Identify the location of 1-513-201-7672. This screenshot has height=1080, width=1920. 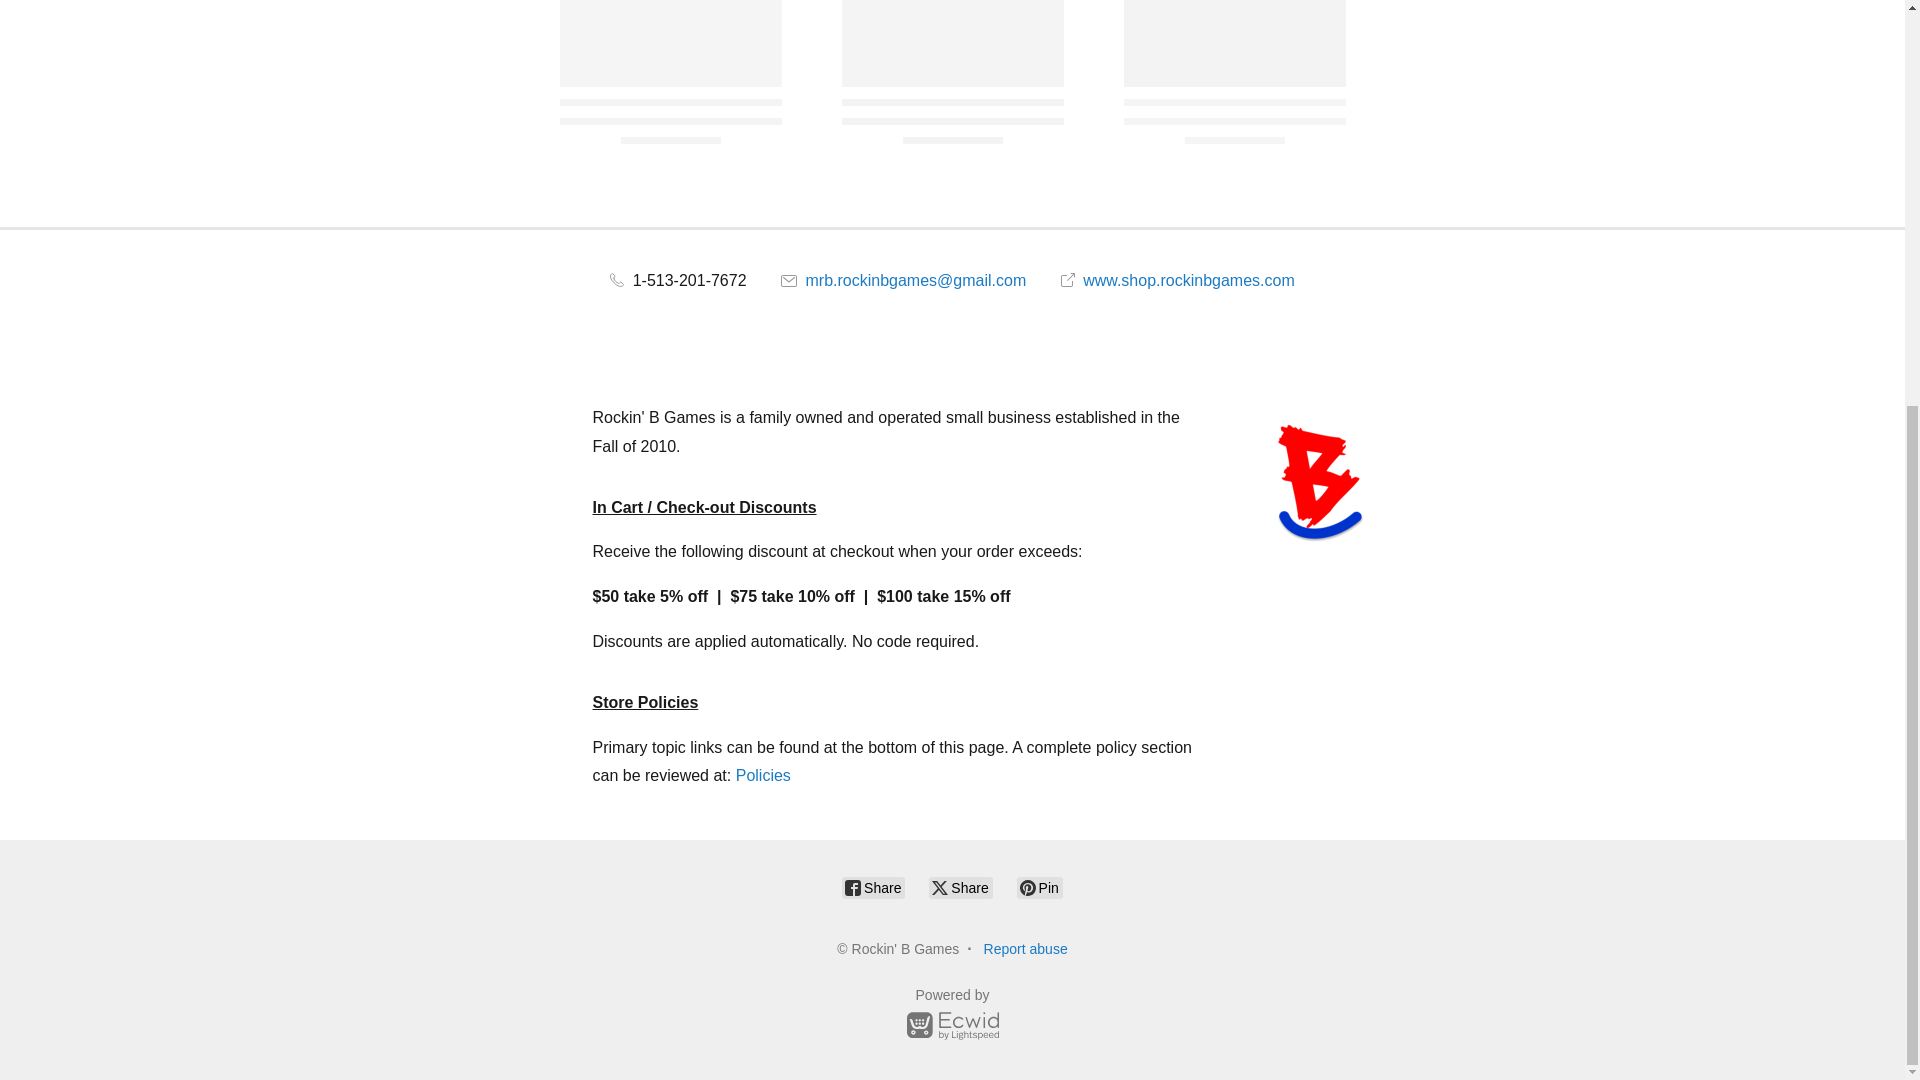
(678, 280).